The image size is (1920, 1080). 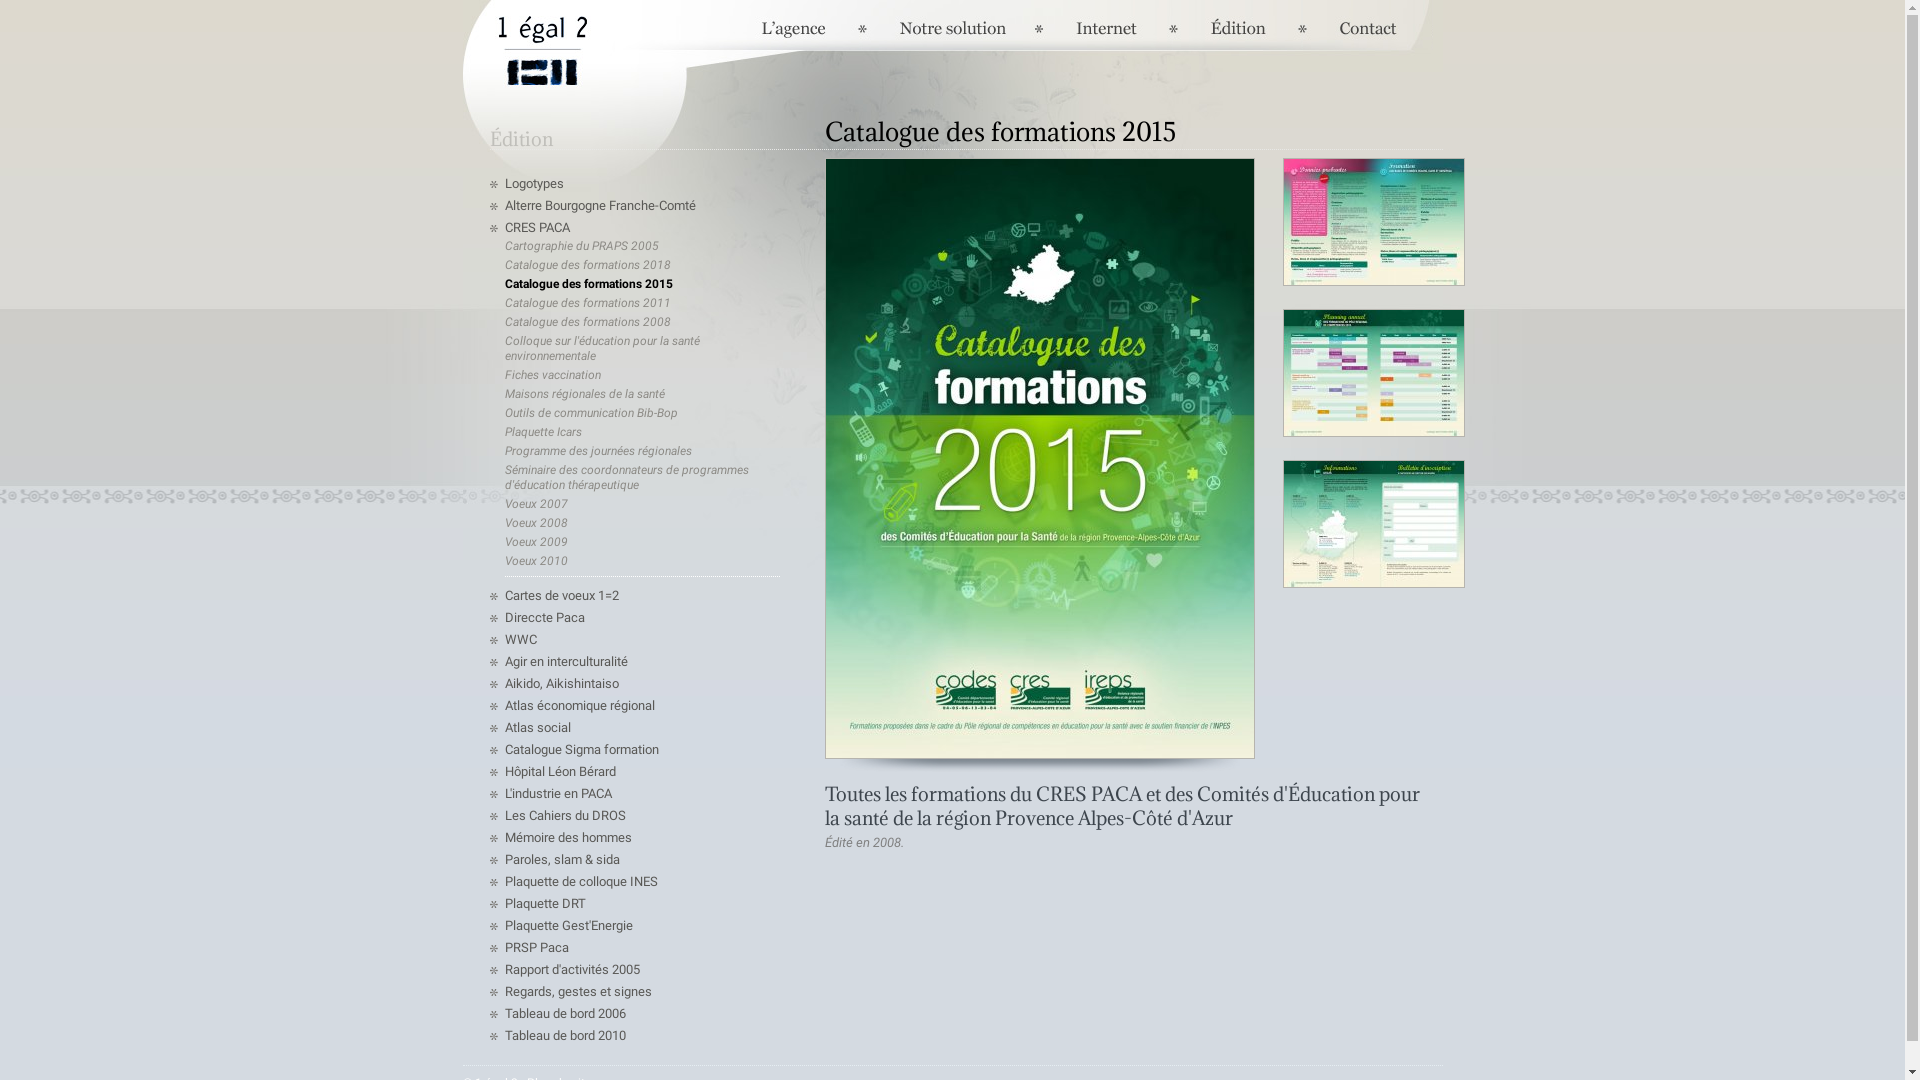 What do you see at coordinates (564, 1014) in the screenshot?
I see `Tableau de bord 2006` at bounding box center [564, 1014].